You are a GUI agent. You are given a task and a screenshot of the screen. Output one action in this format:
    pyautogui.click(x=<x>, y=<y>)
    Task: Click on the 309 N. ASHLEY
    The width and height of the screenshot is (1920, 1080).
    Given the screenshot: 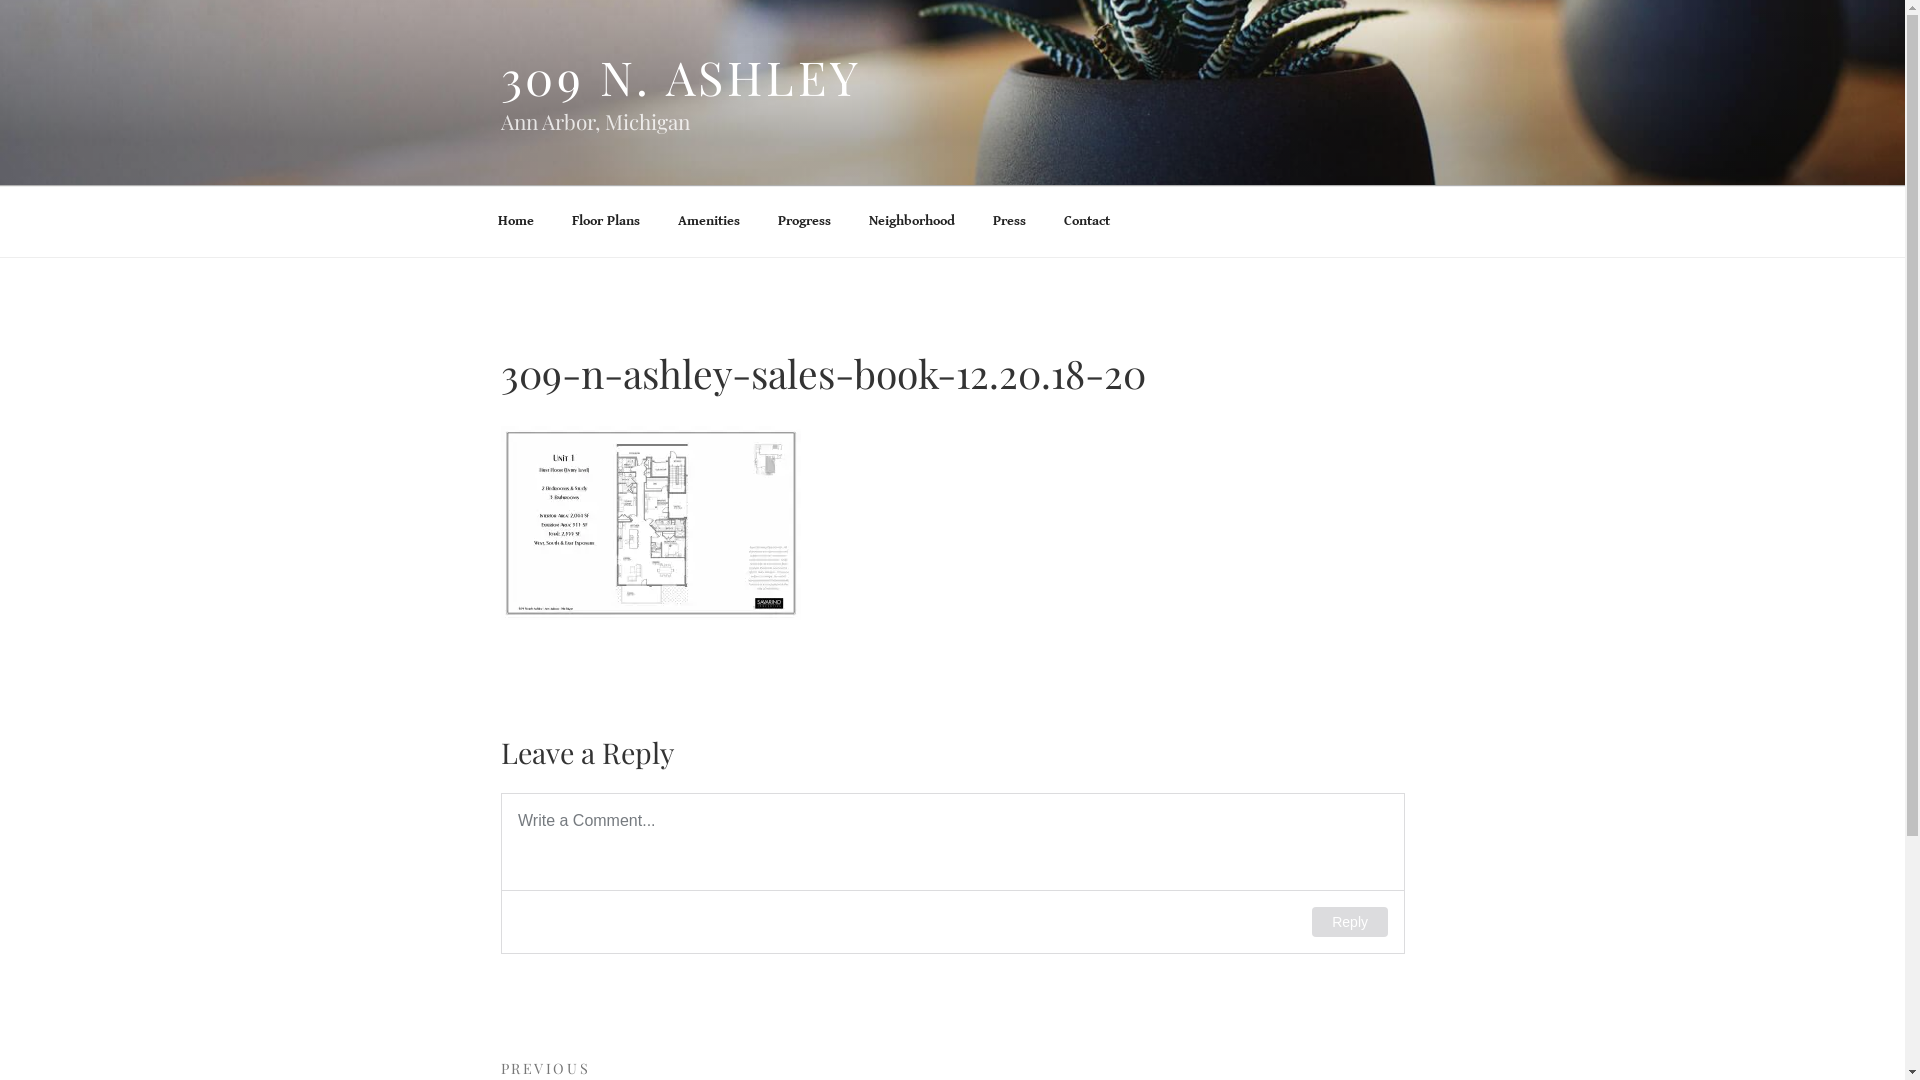 What is the action you would take?
    pyautogui.click(x=681, y=76)
    